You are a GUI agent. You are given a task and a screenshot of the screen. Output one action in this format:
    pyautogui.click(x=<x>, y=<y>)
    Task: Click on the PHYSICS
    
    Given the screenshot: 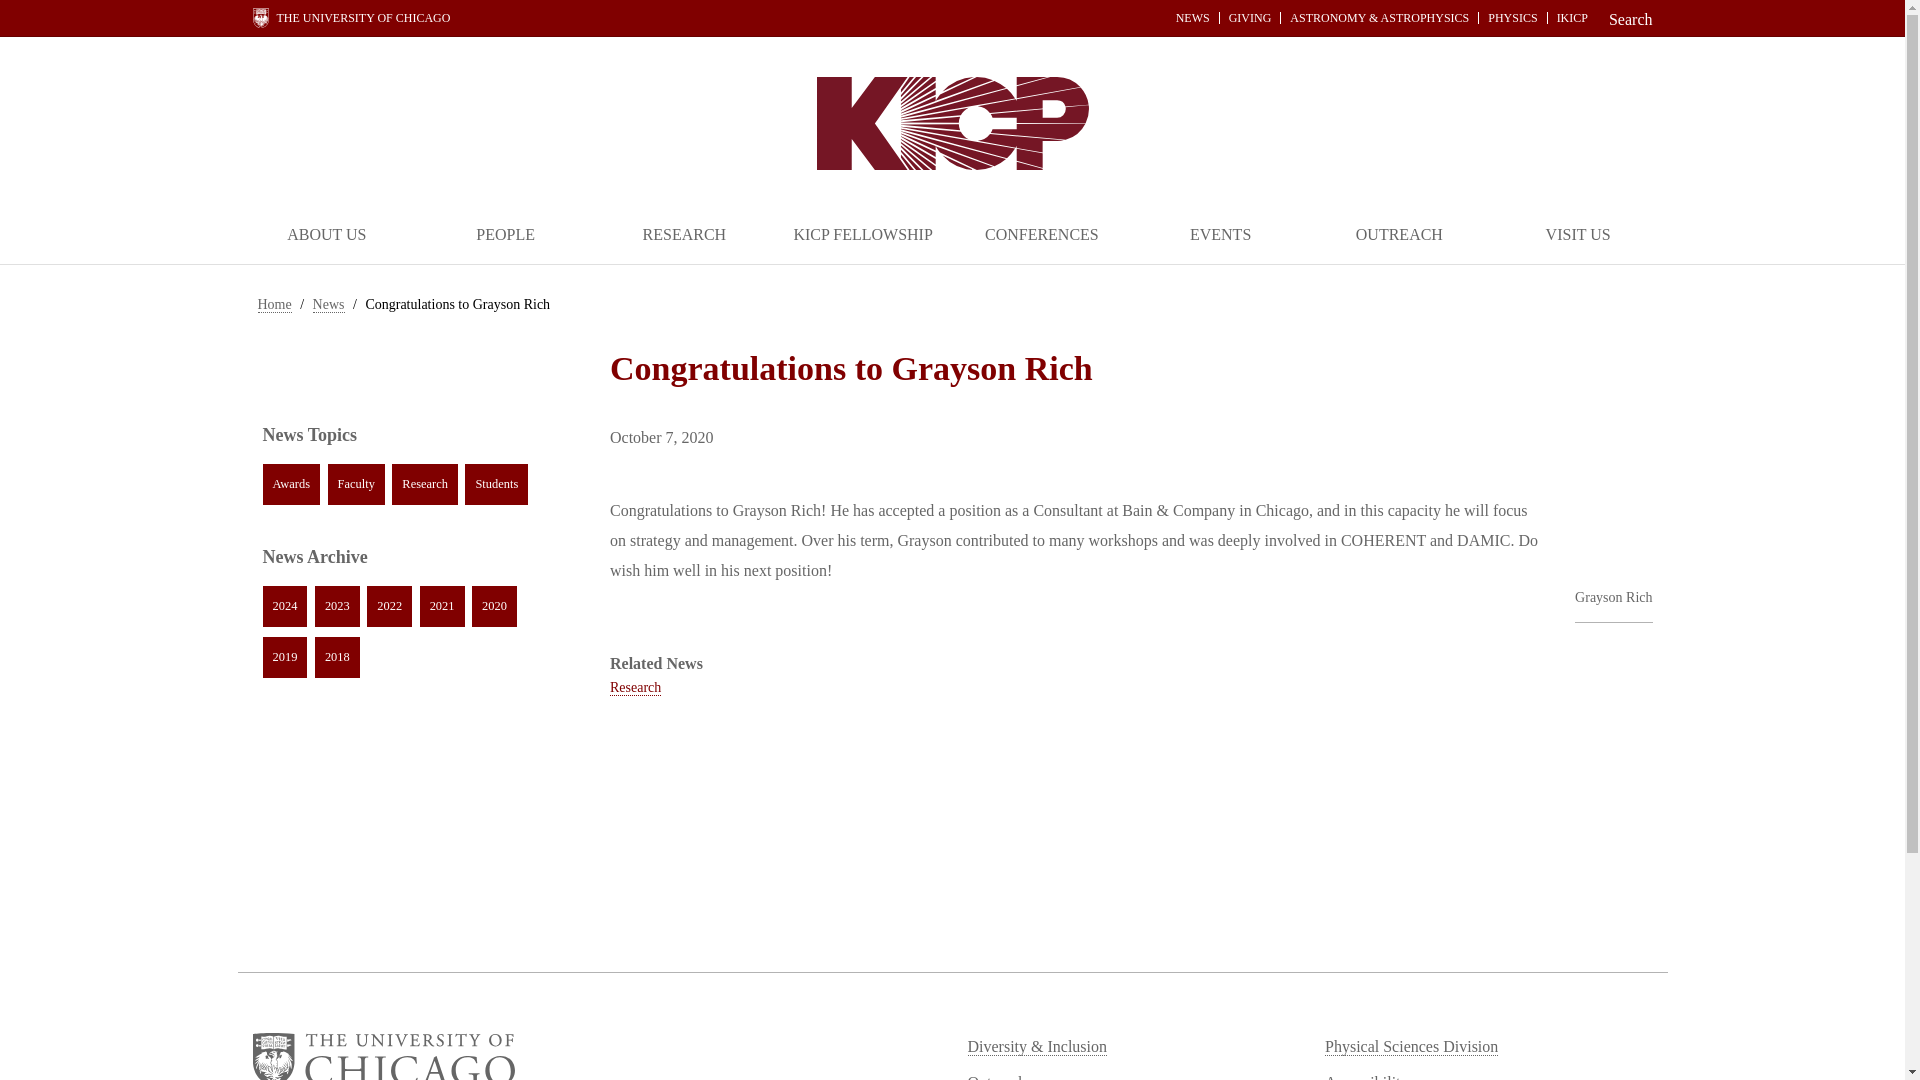 What is the action you would take?
    pyautogui.click(x=1512, y=17)
    